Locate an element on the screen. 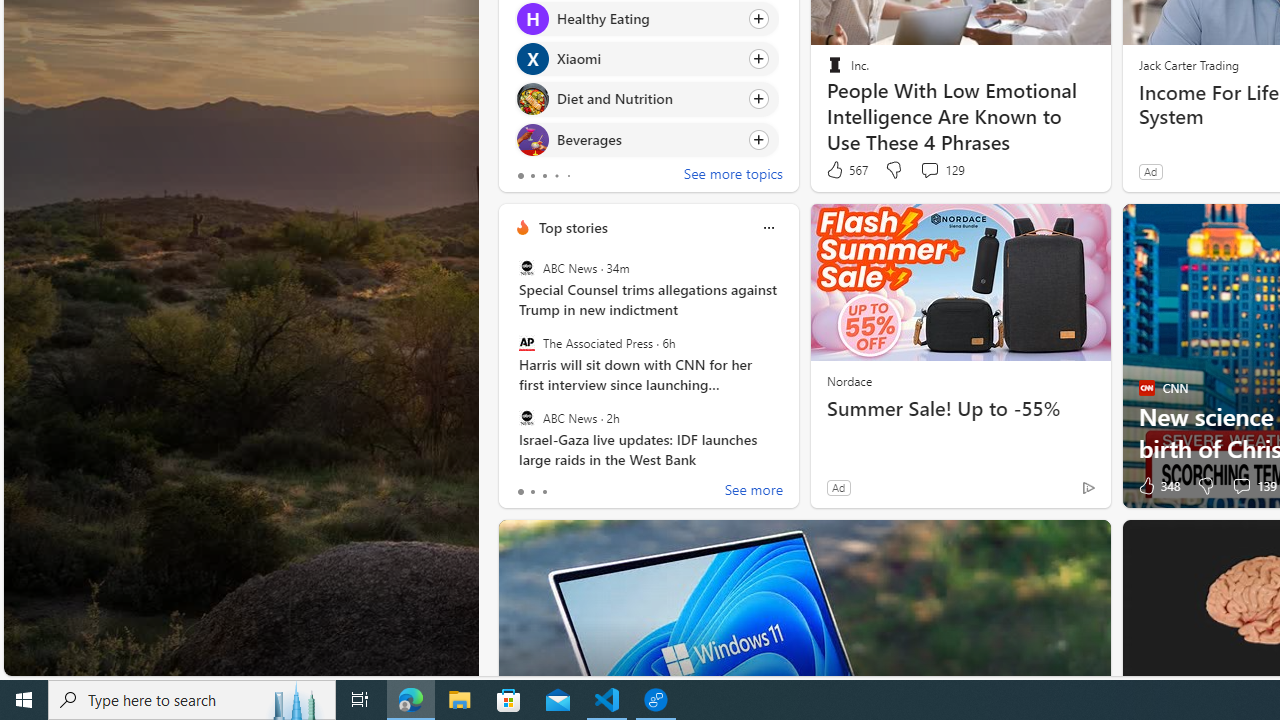 The width and height of the screenshot is (1280, 720). View comments 129 Comment is located at coordinates (942, 170).